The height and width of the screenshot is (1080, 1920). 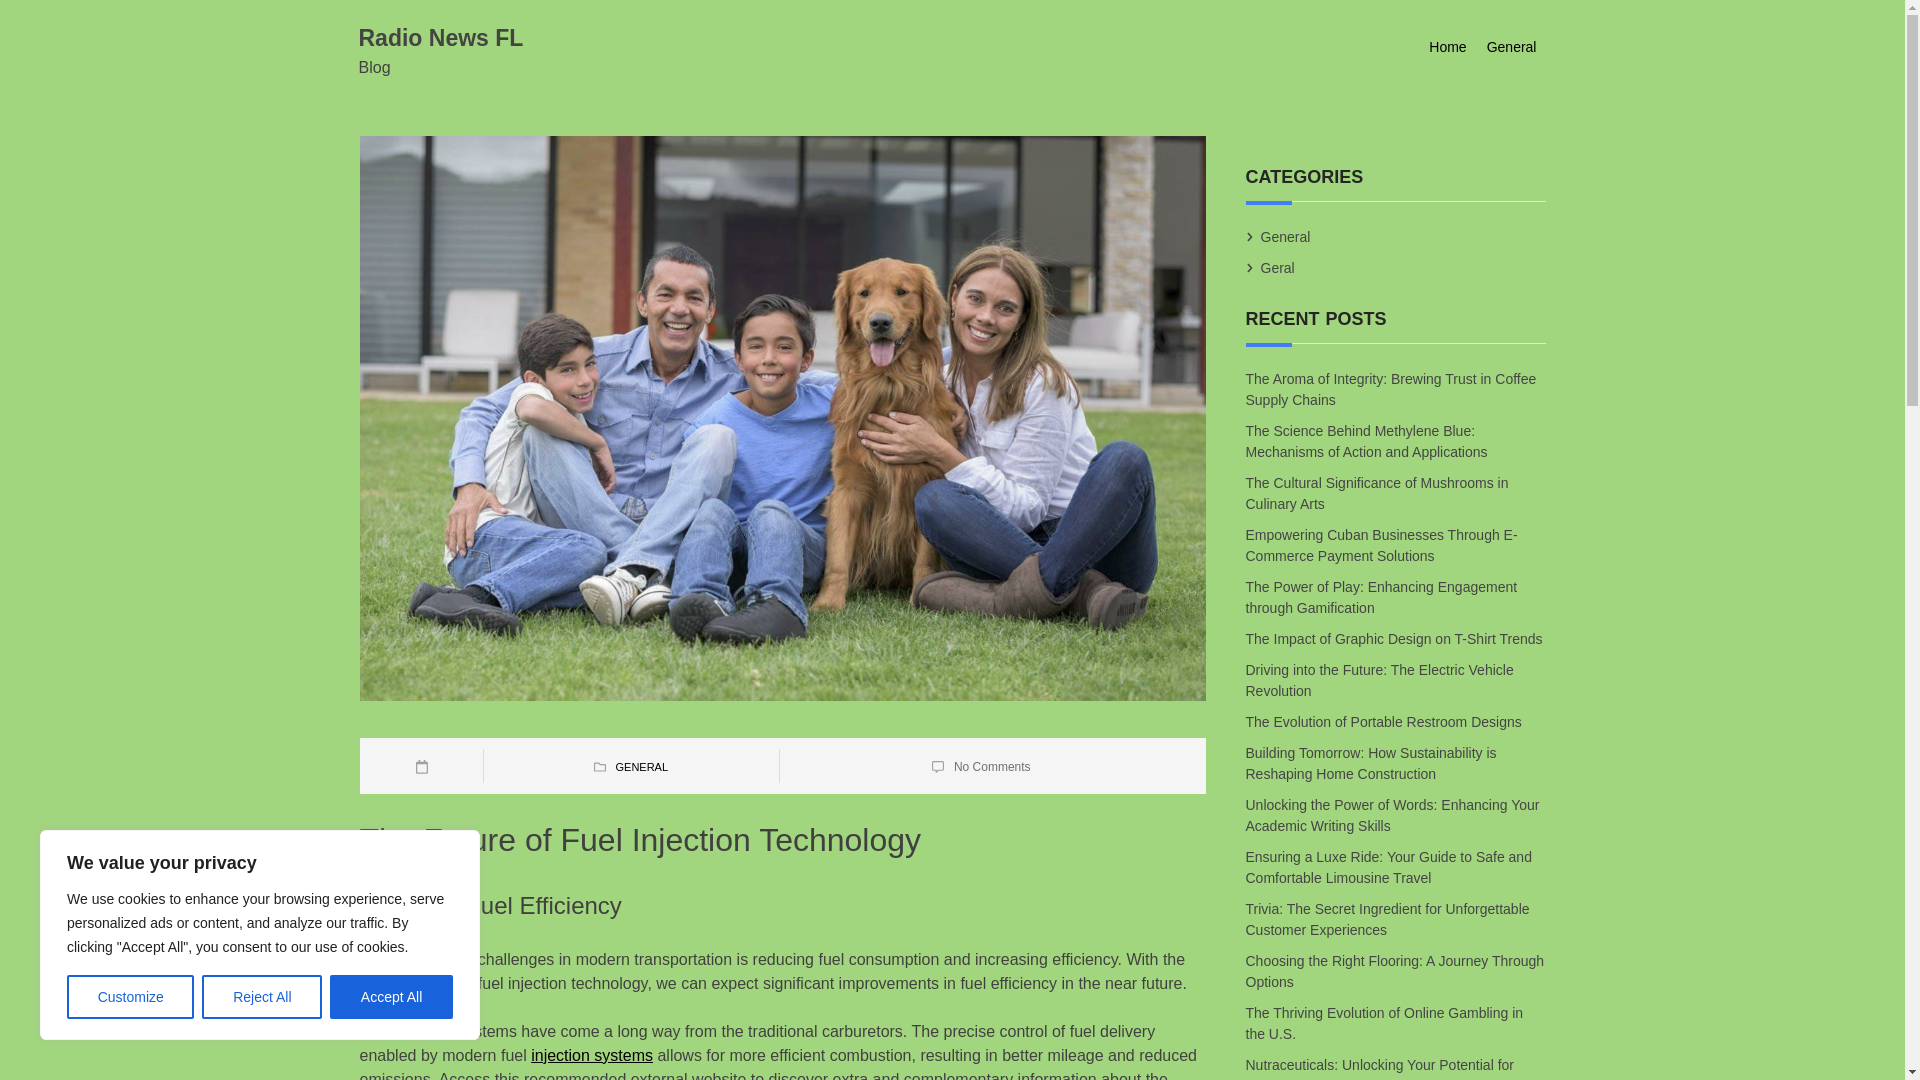 I want to click on GENERAL, so click(x=641, y=767).